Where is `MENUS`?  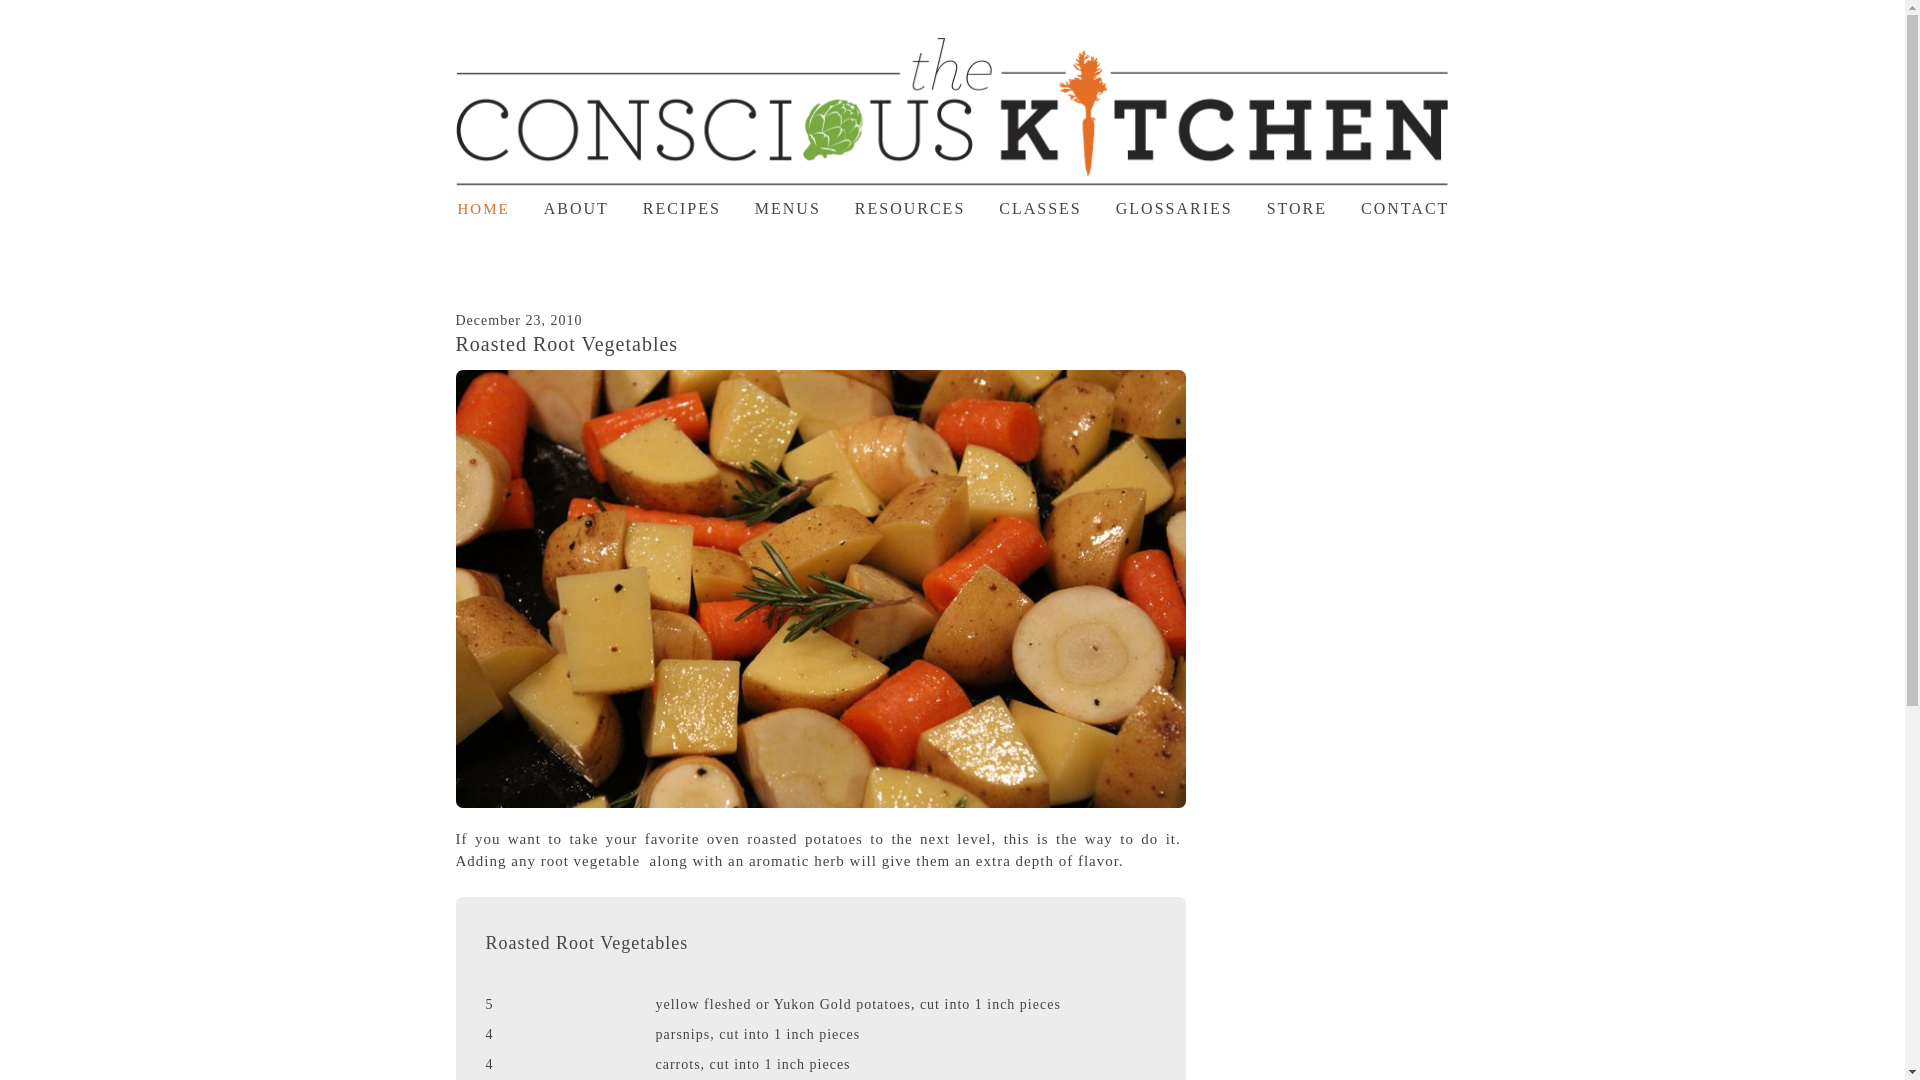 MENUS is located at coordinates (788, 202).